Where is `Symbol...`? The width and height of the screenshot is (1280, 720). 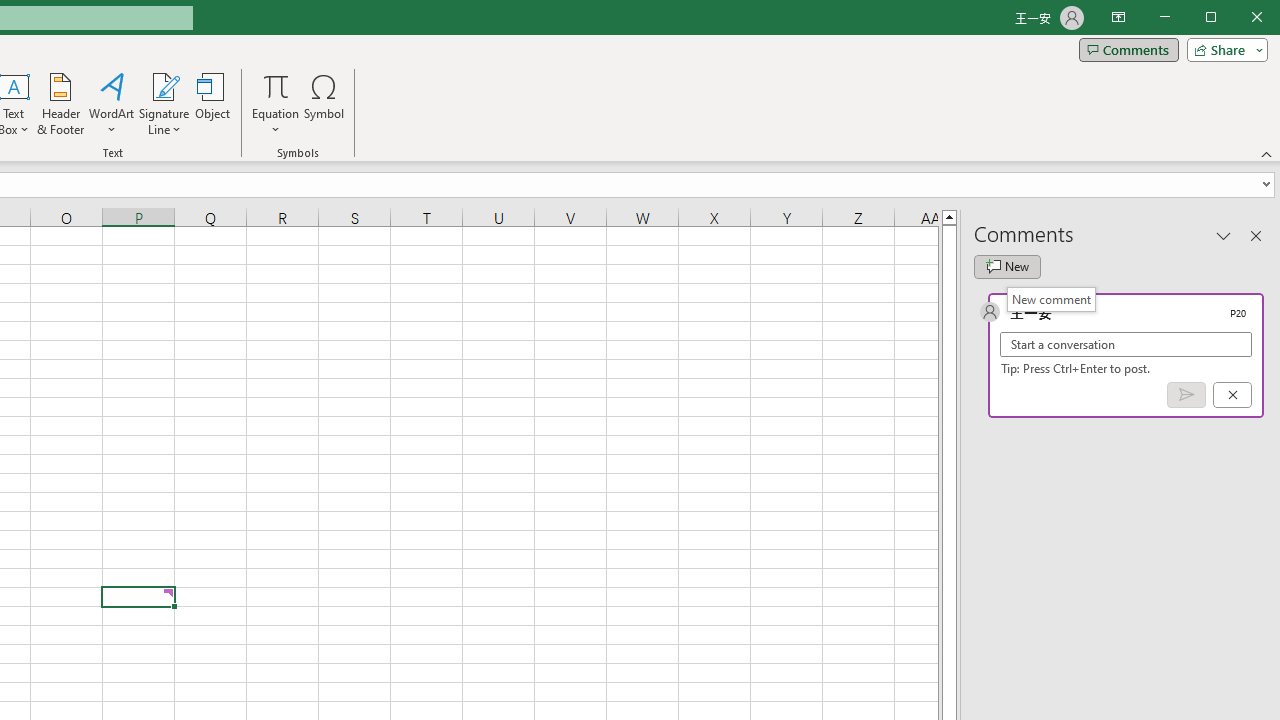
Symbol... is located at coordinates (324, 104).